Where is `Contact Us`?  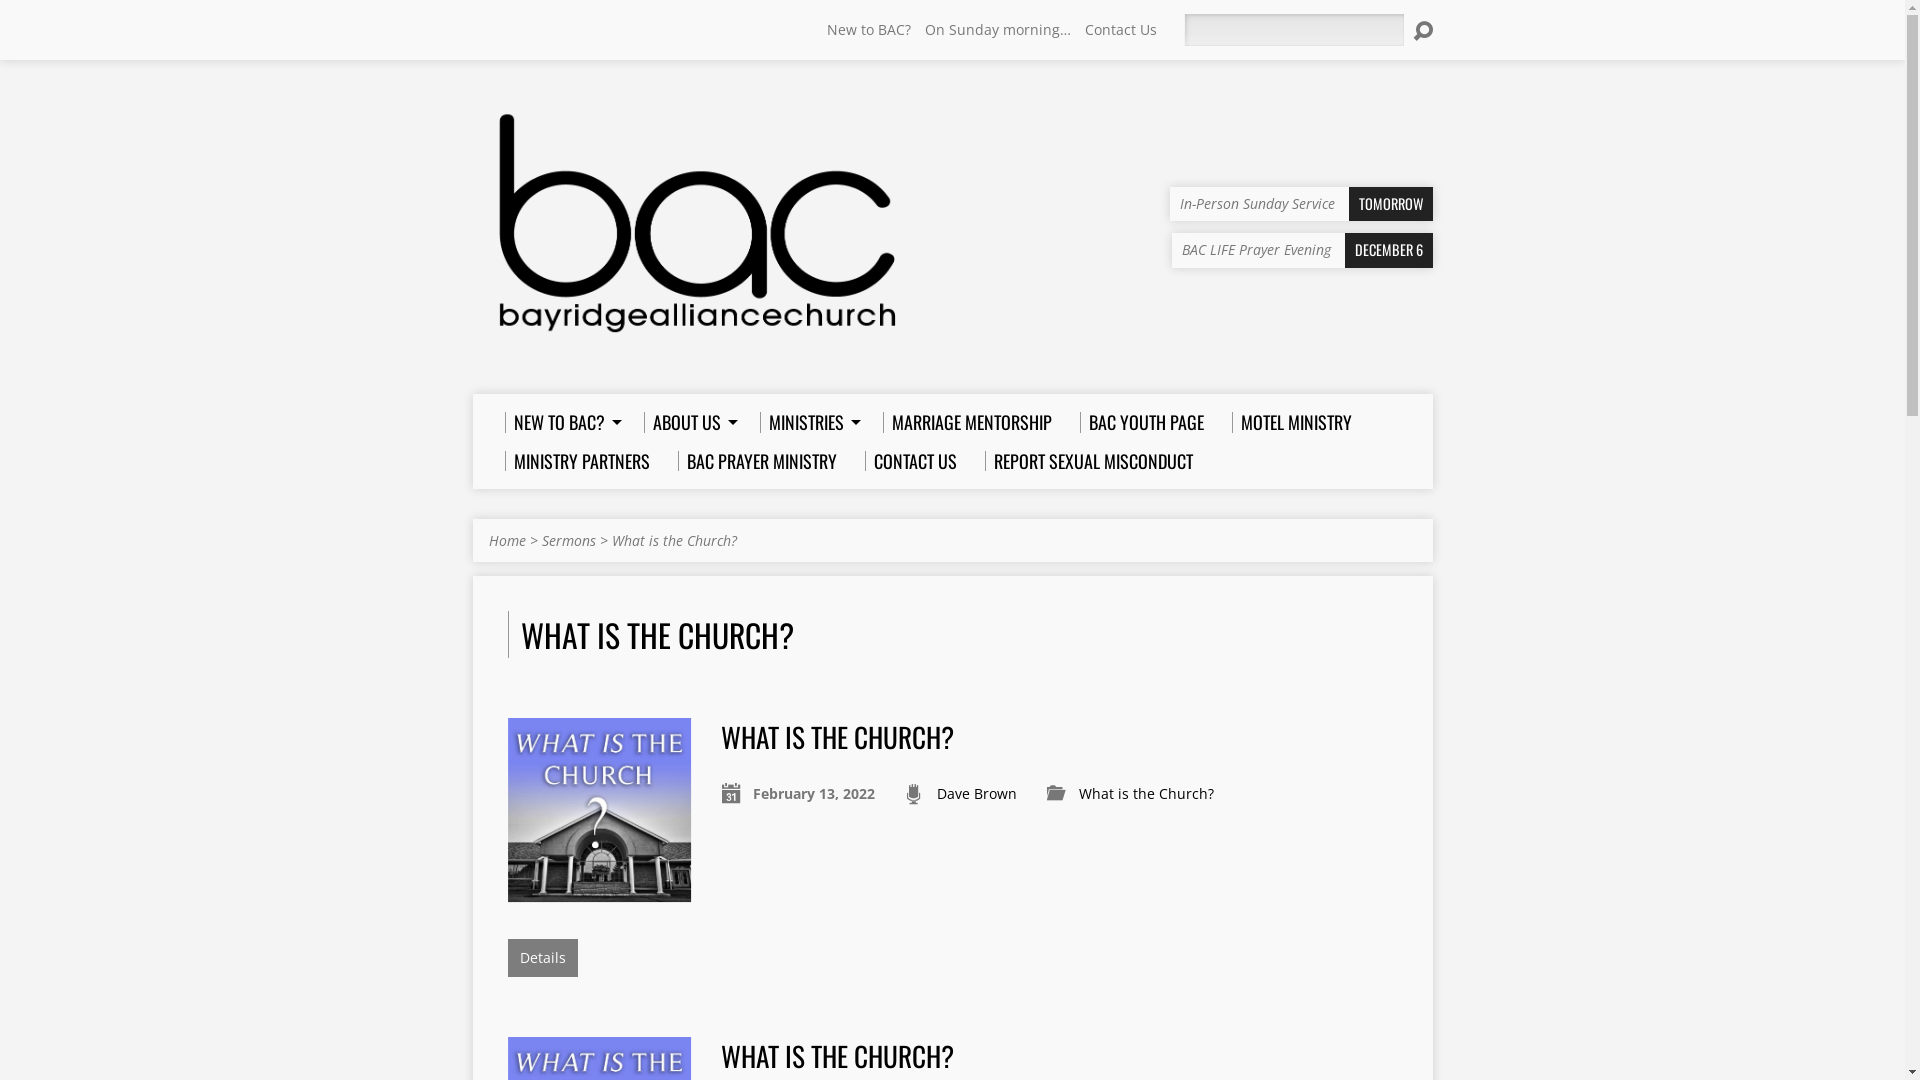
Contact Us is located at coordinates (1120, 29).